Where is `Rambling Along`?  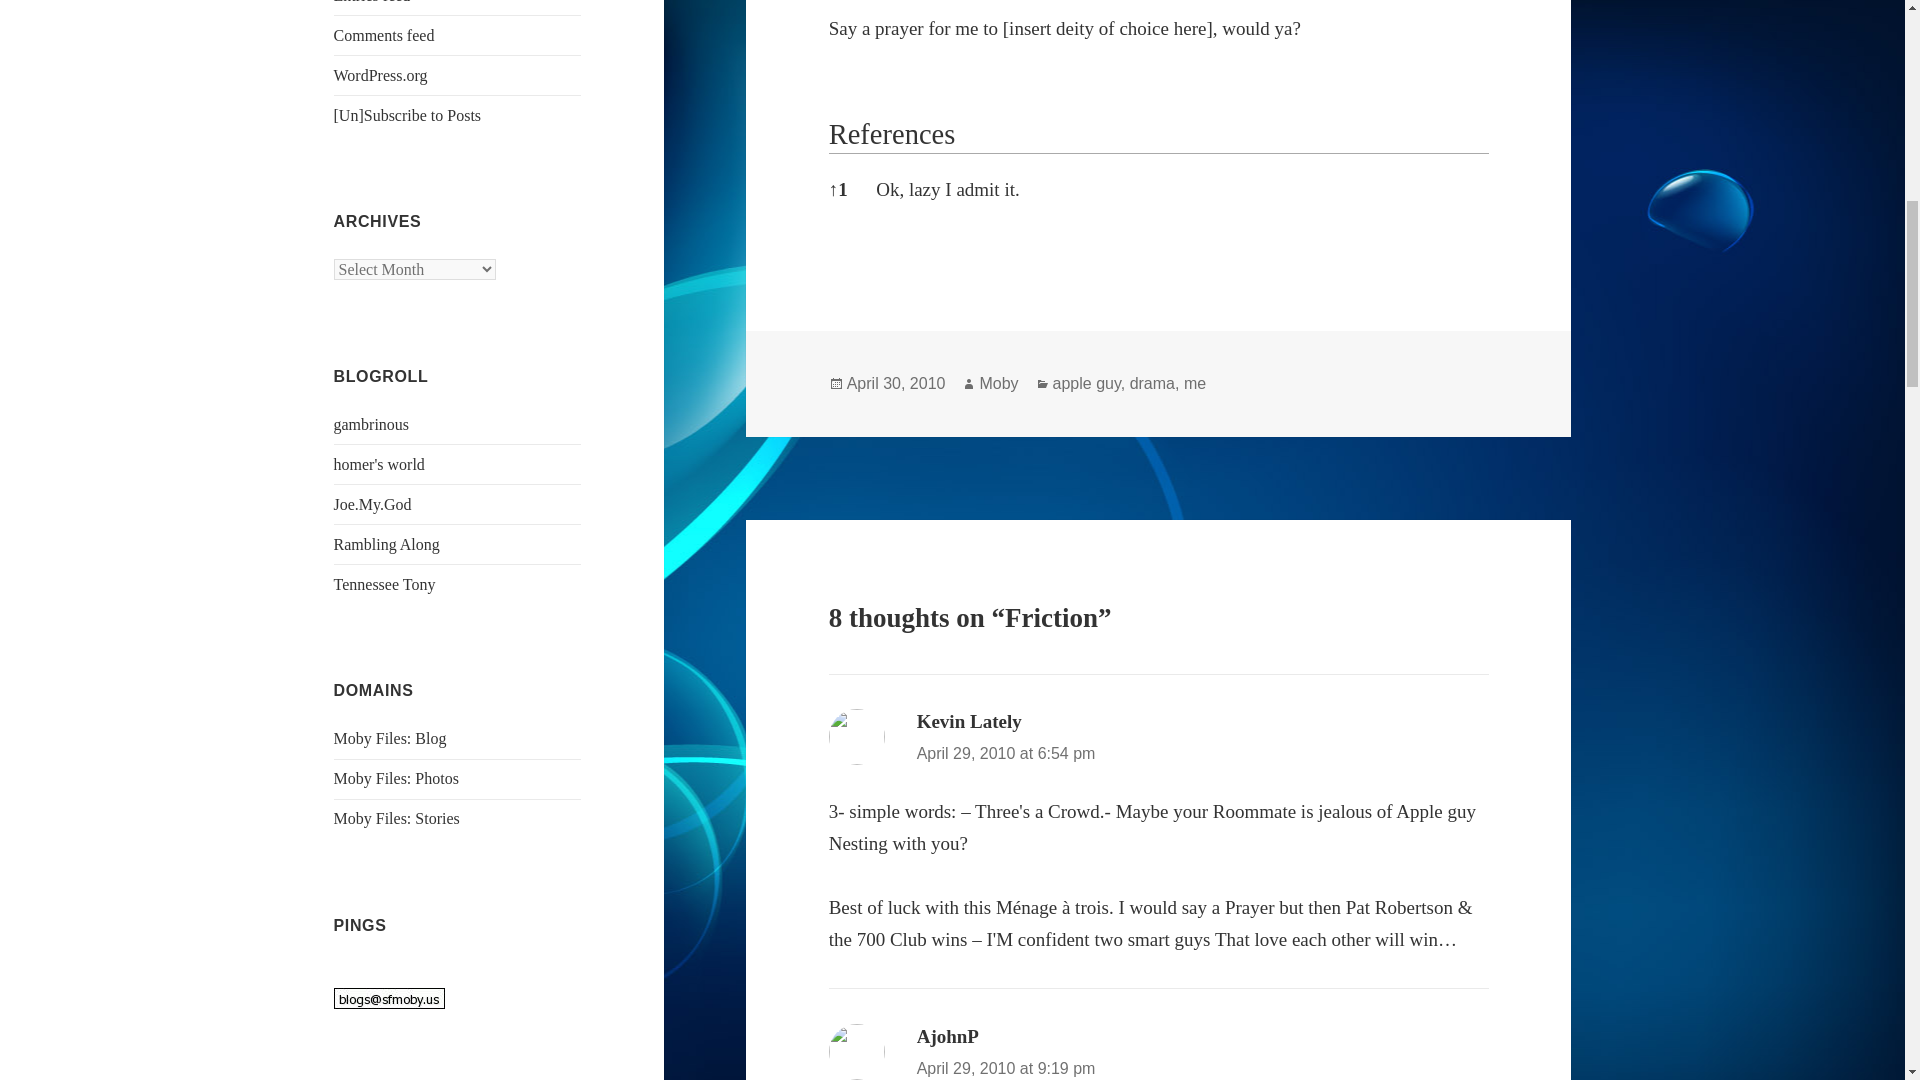 Rambling Along is located at coordinates (386, 544).